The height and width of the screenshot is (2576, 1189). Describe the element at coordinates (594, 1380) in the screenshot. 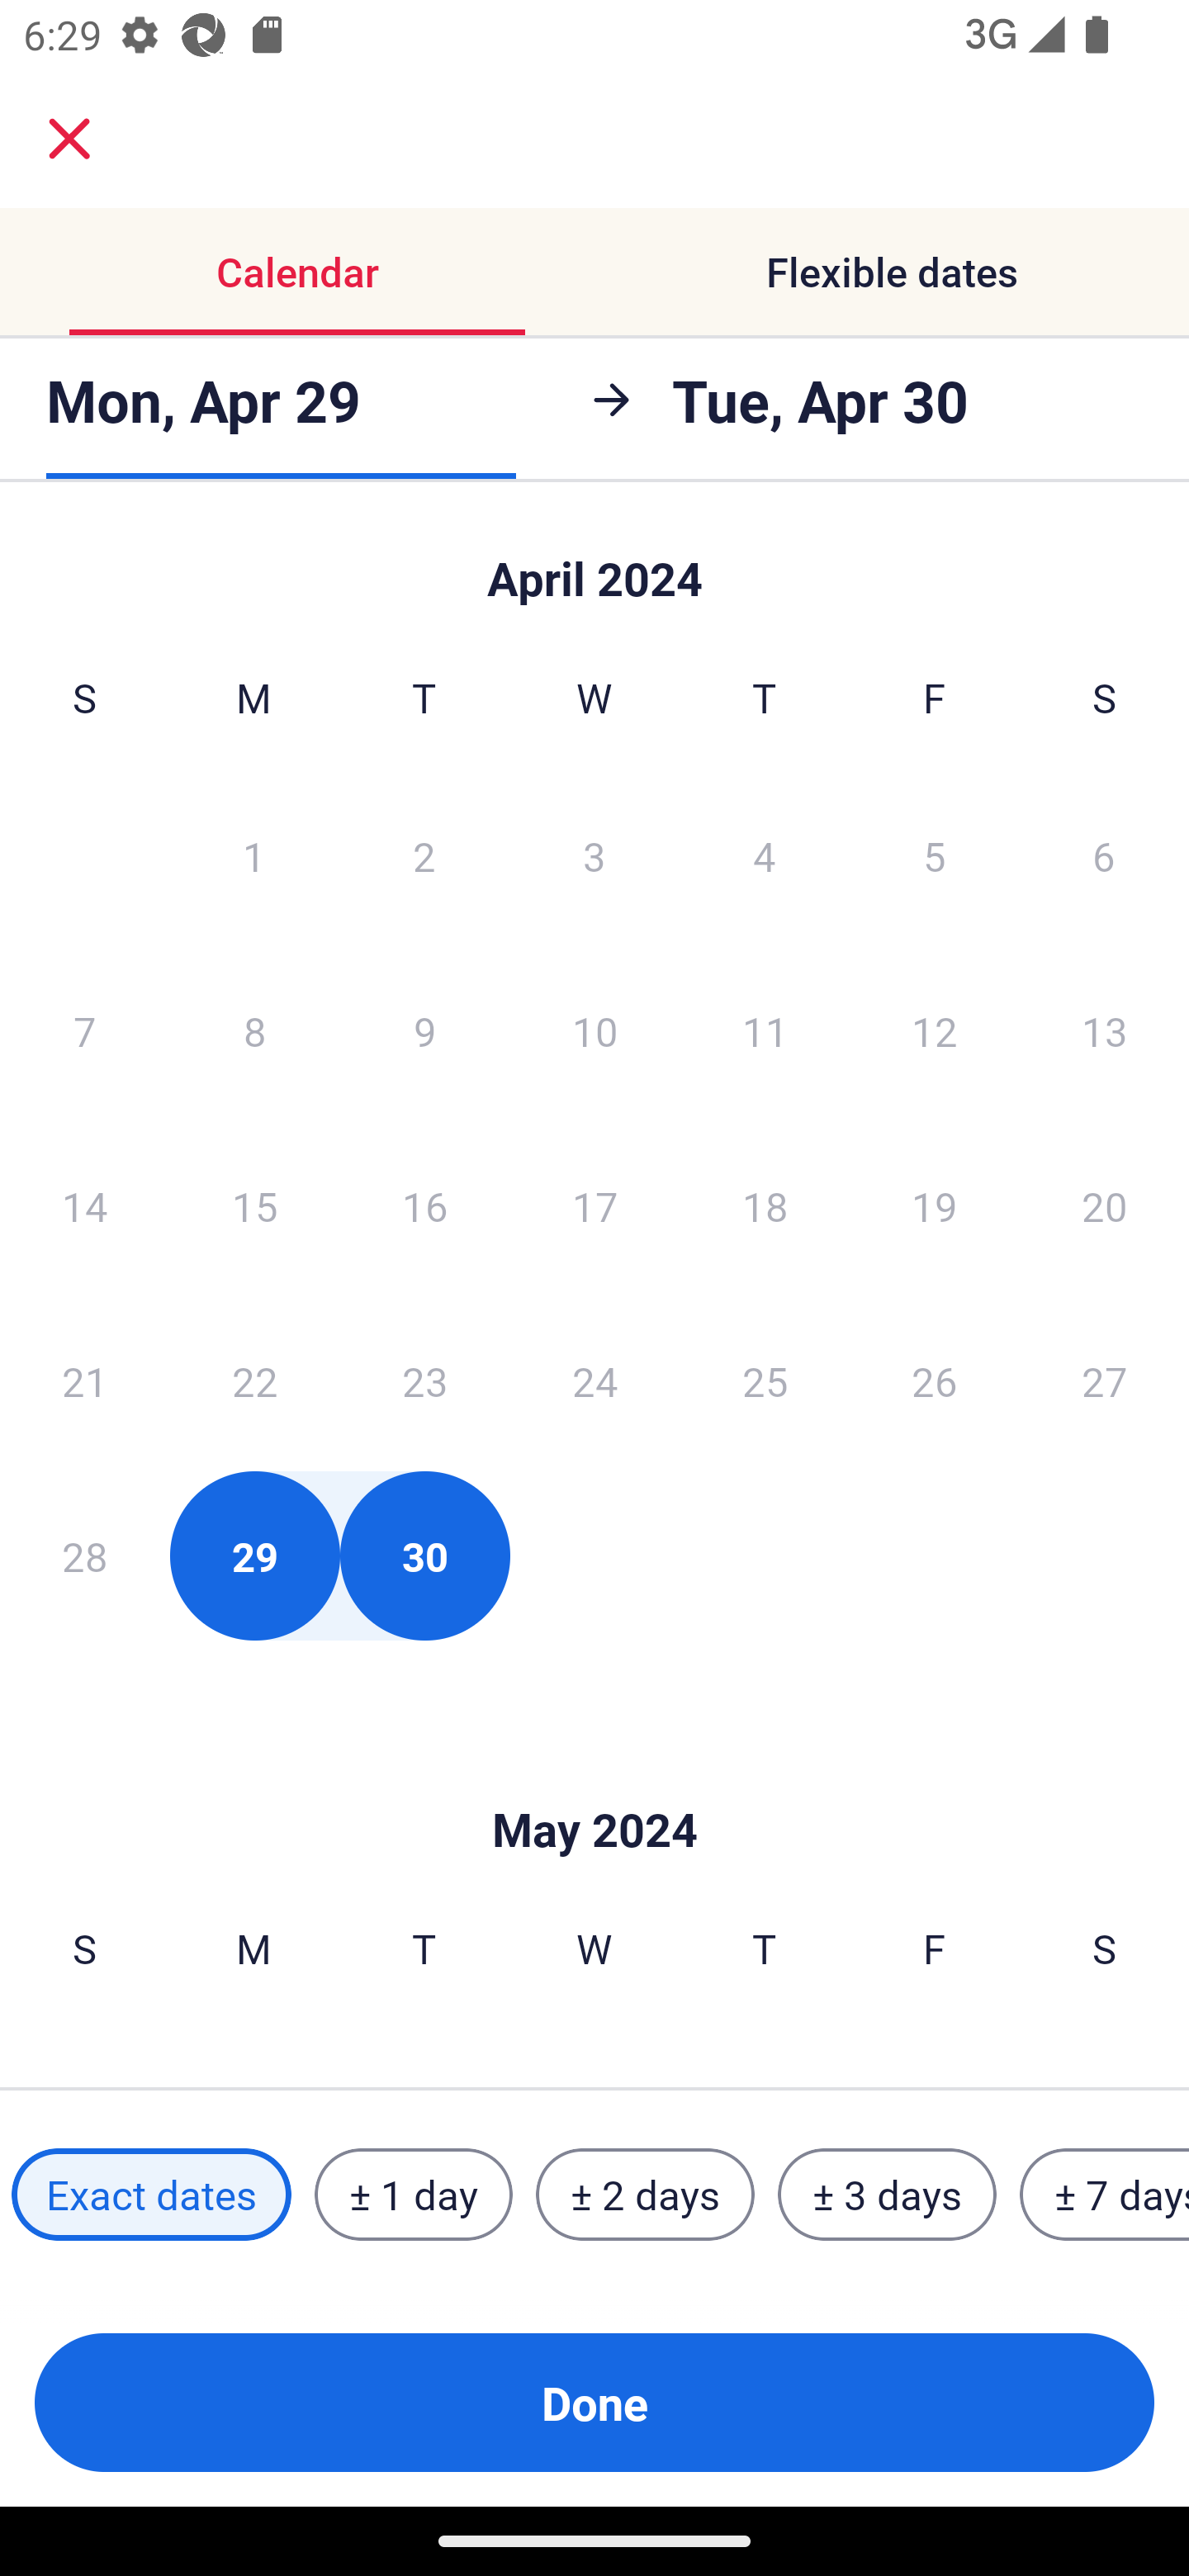

I see `24 Wednesday, April 24, 2024` at that location.